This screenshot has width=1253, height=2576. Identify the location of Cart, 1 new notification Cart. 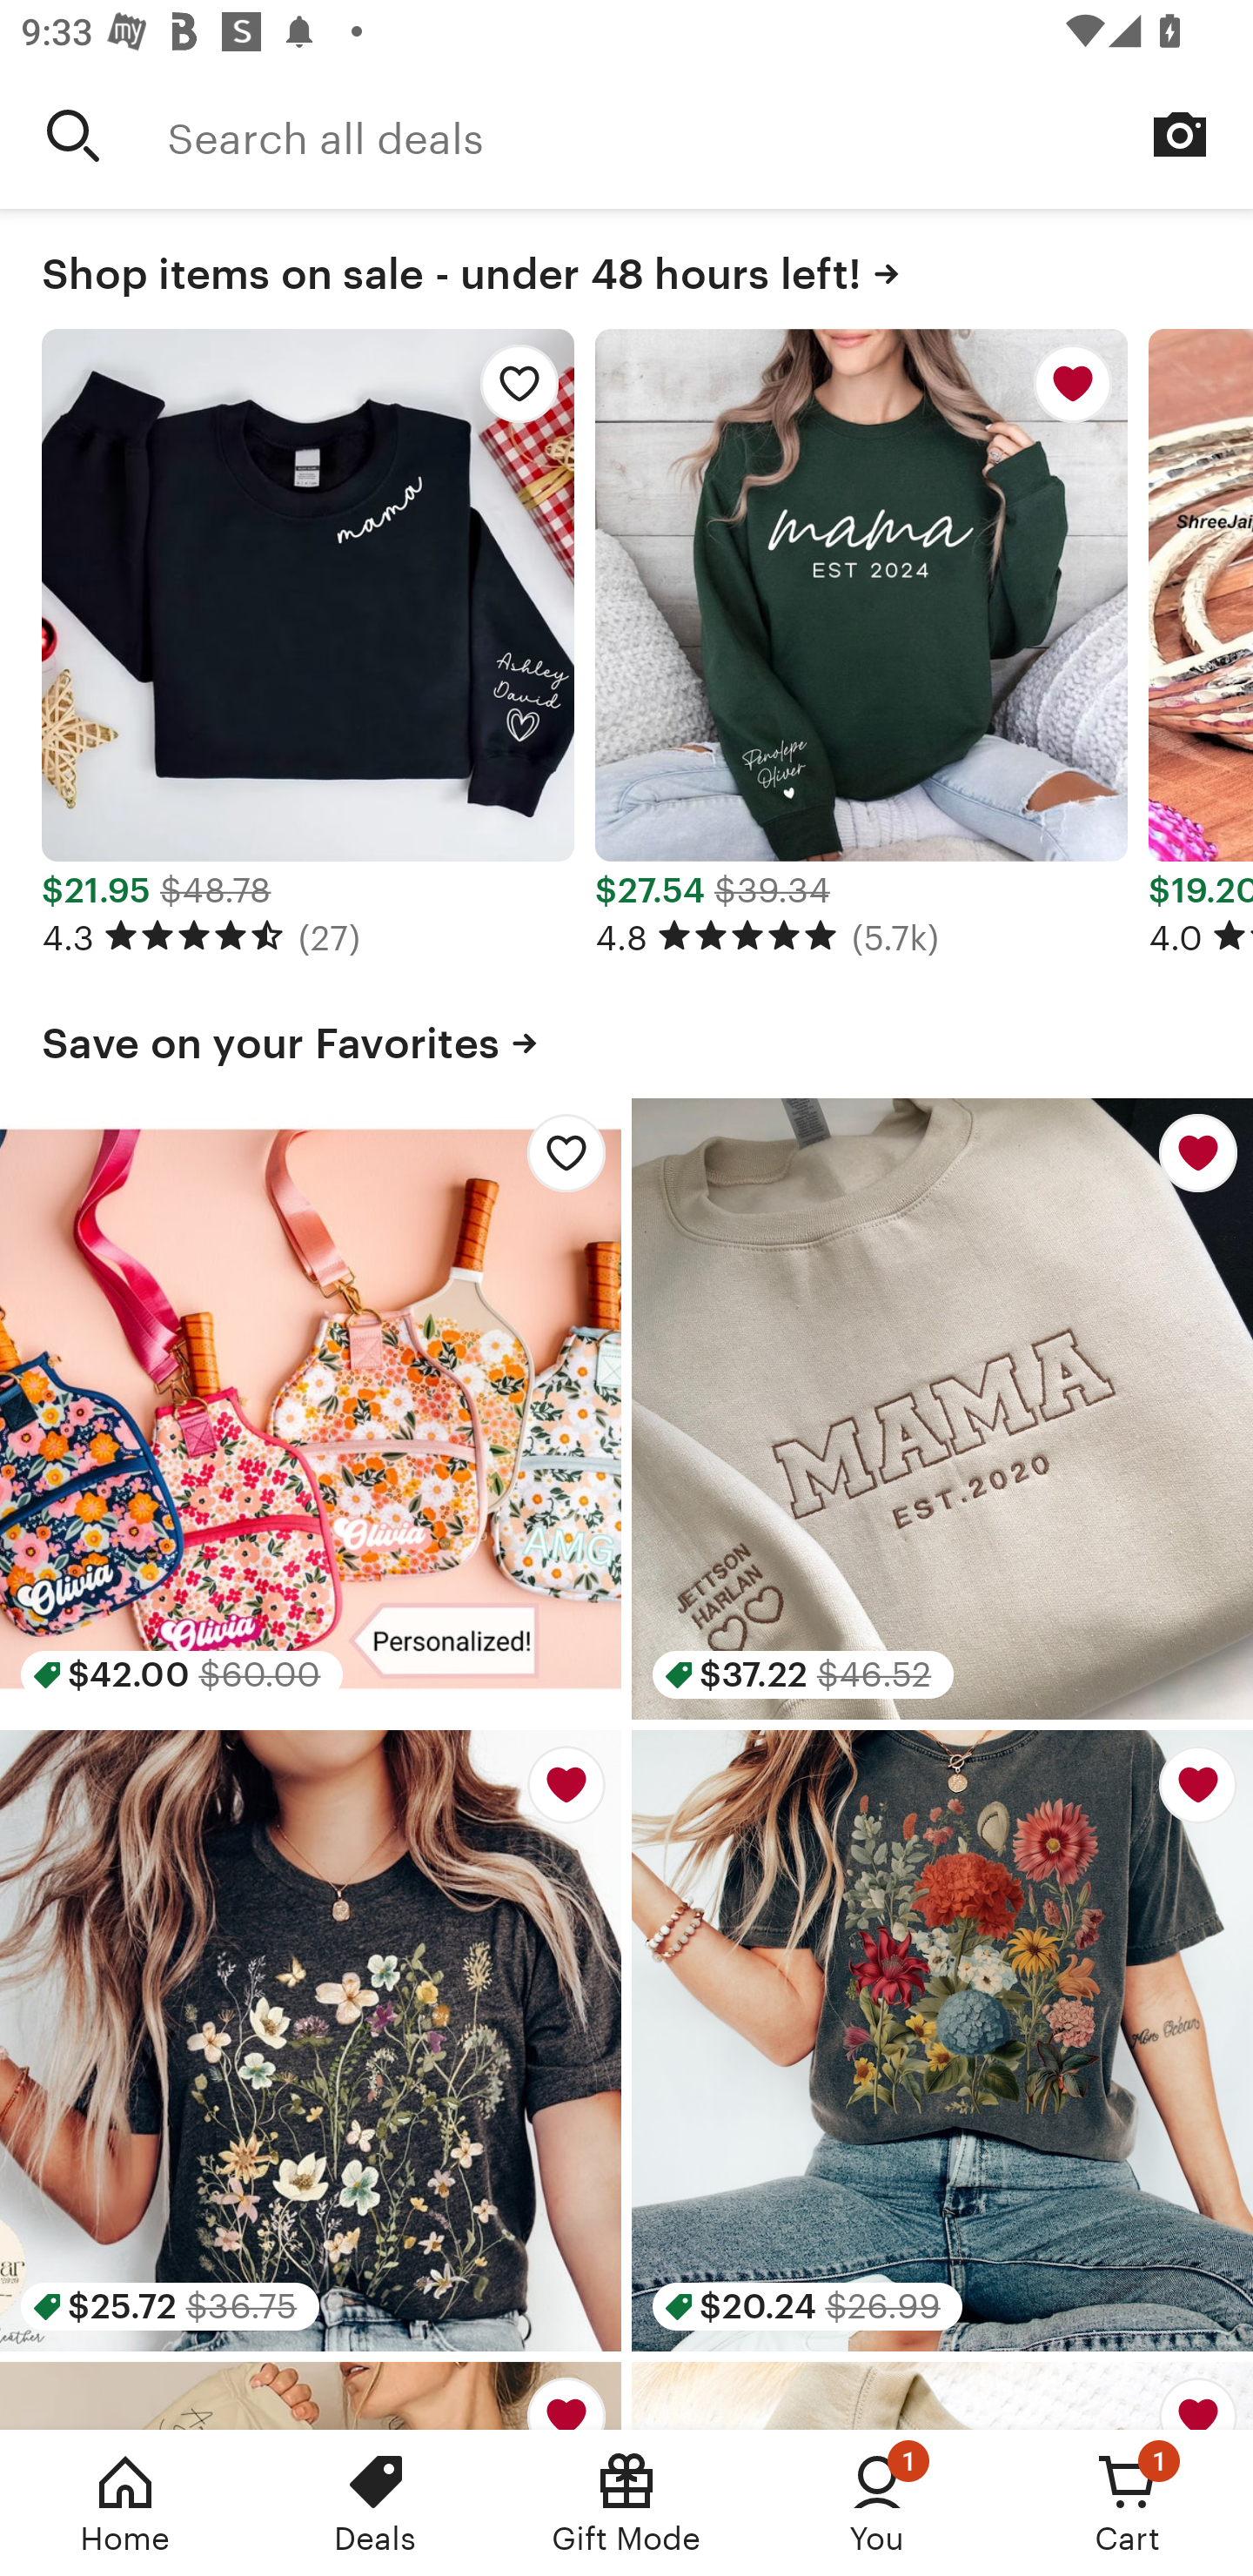
(1128, 2503).